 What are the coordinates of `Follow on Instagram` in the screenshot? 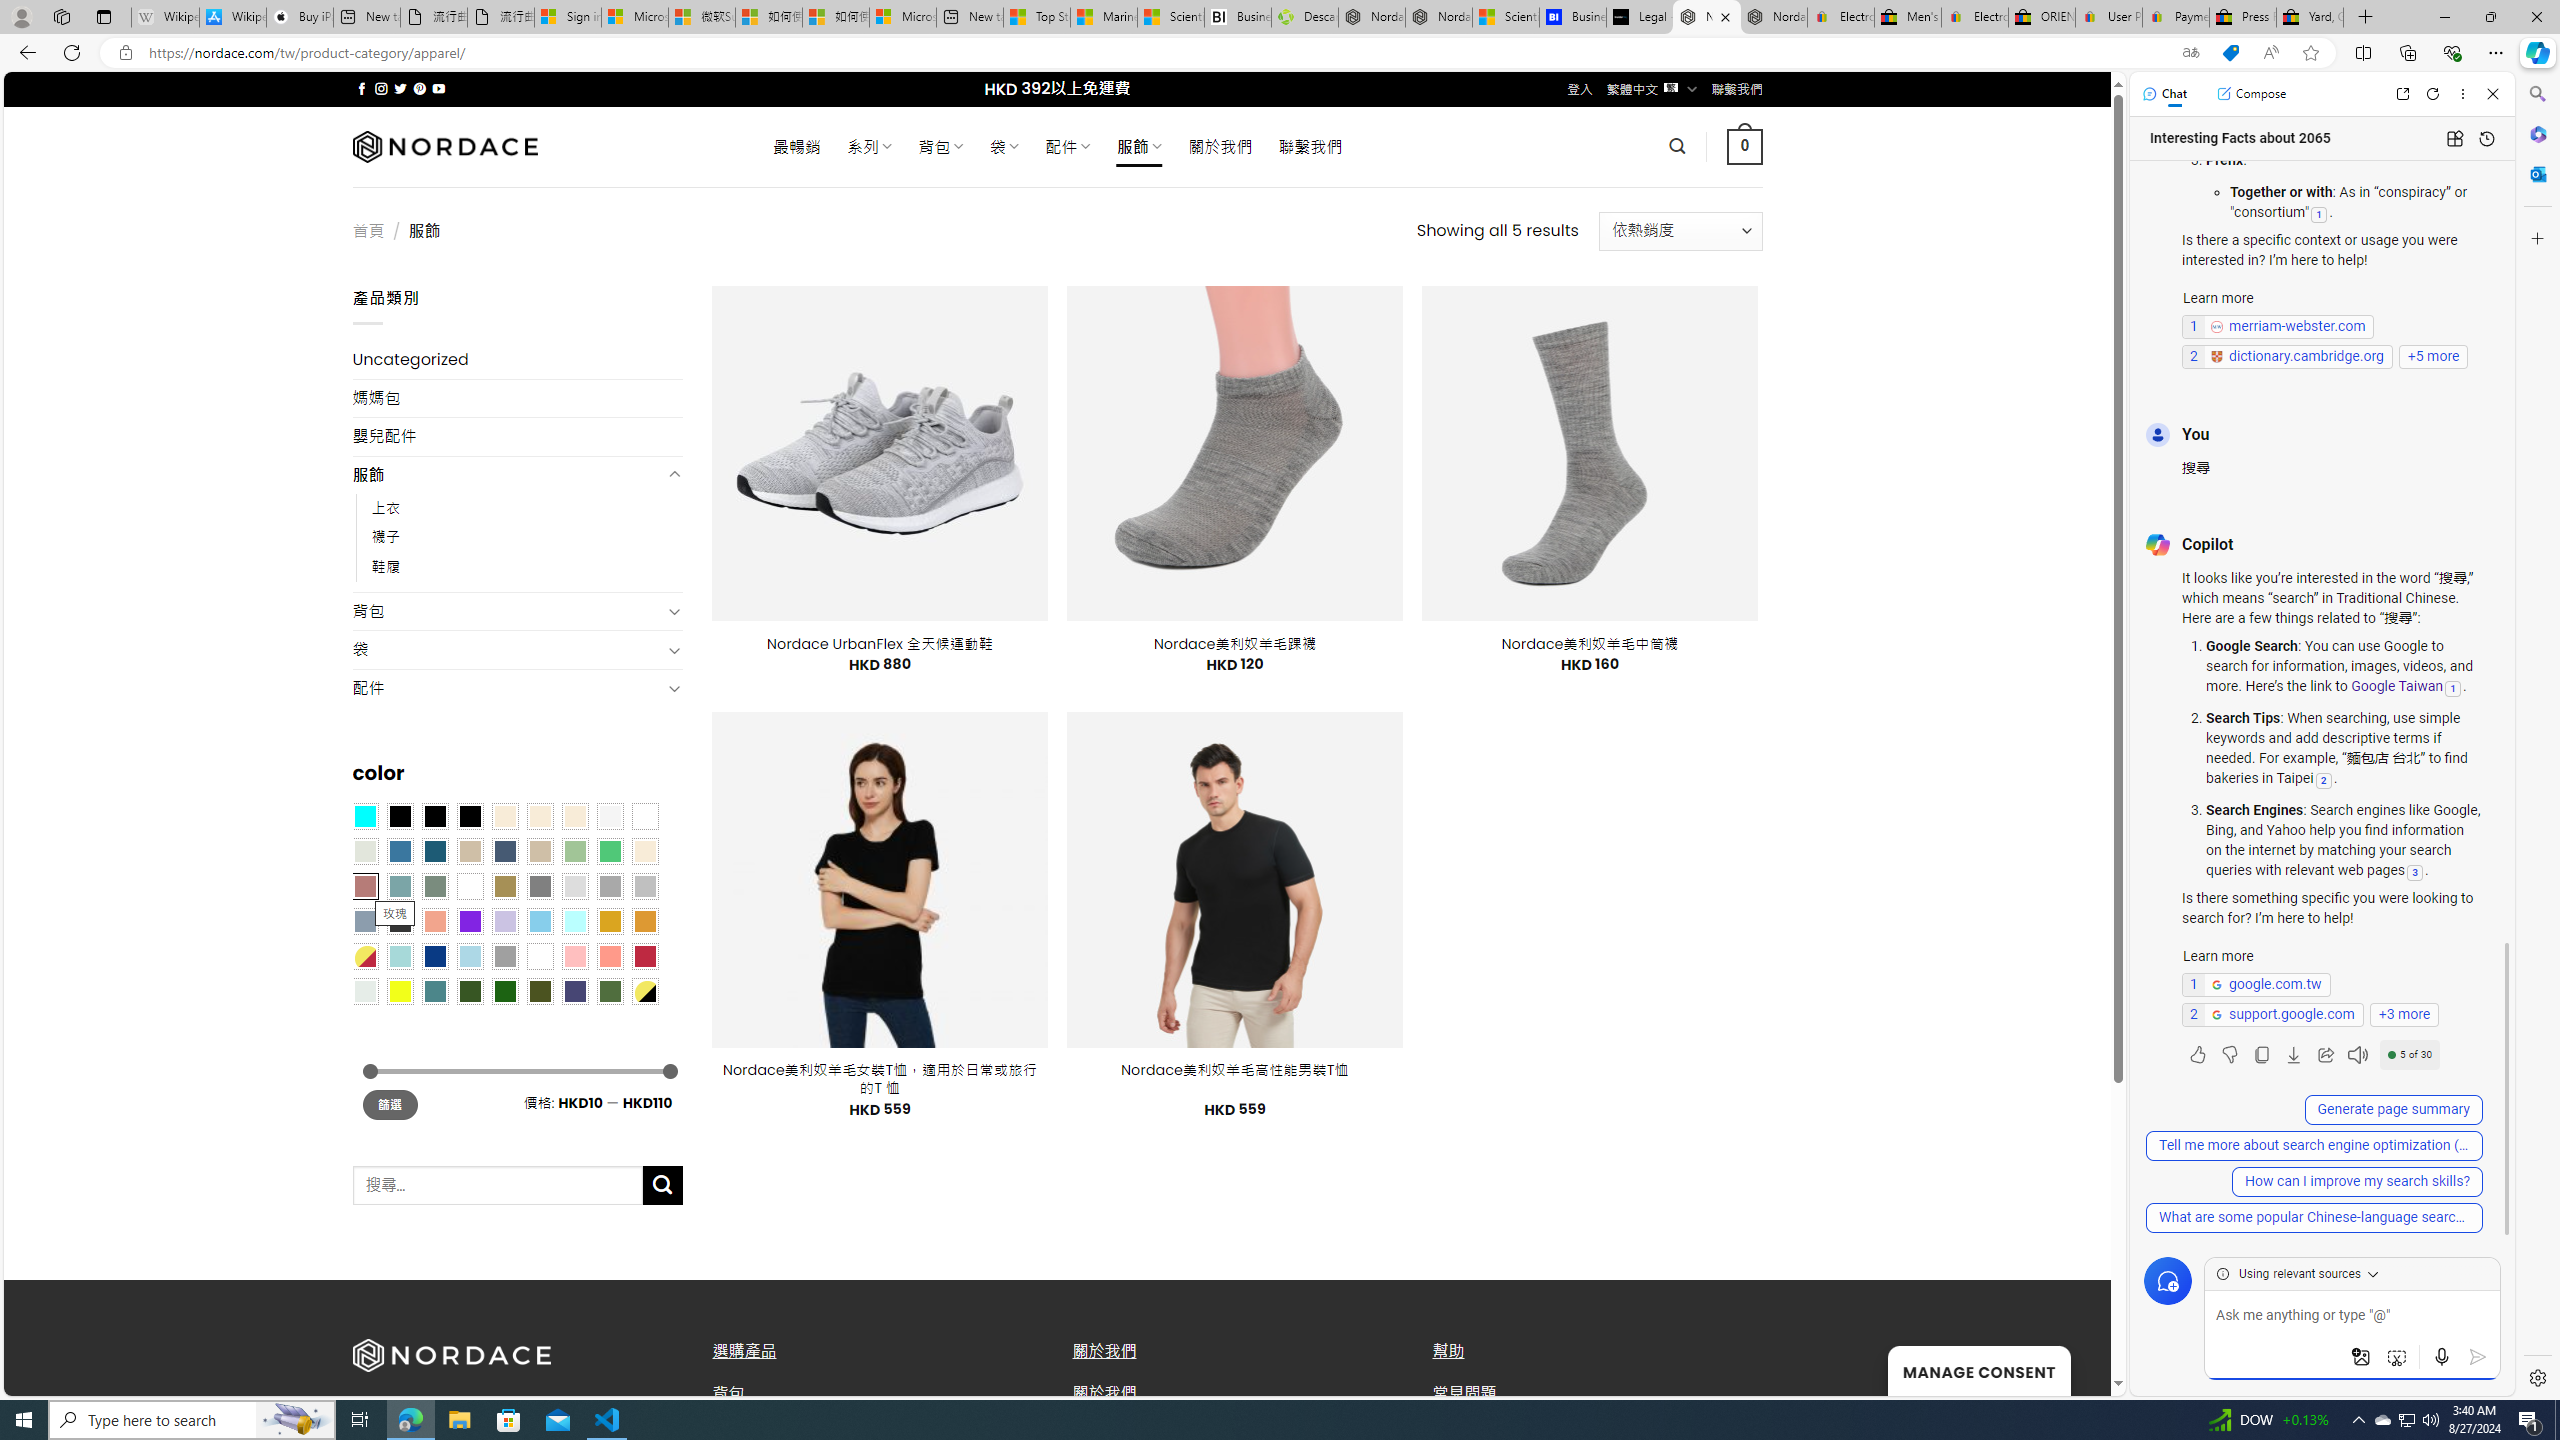 It's located at (381, 88).